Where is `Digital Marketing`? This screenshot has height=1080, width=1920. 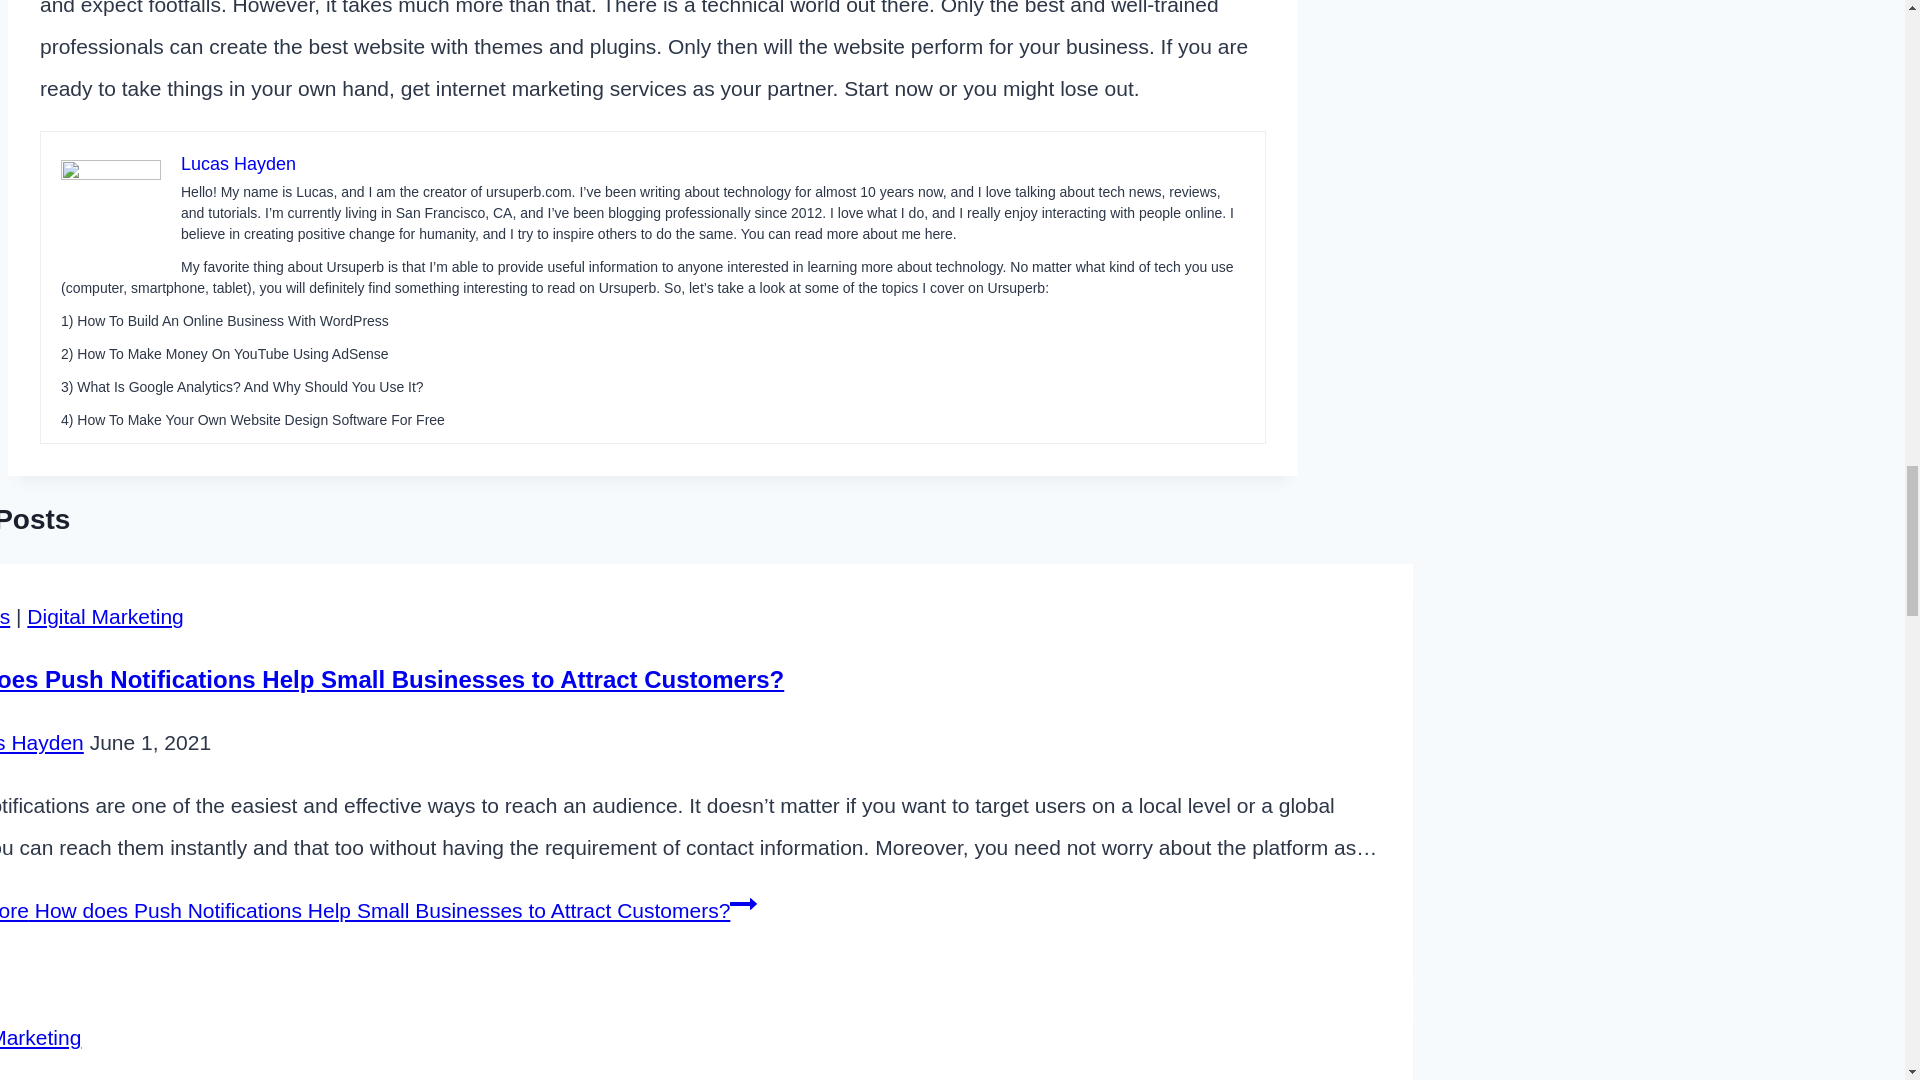 Digital Marketing is located at coordinates (40, 1037).